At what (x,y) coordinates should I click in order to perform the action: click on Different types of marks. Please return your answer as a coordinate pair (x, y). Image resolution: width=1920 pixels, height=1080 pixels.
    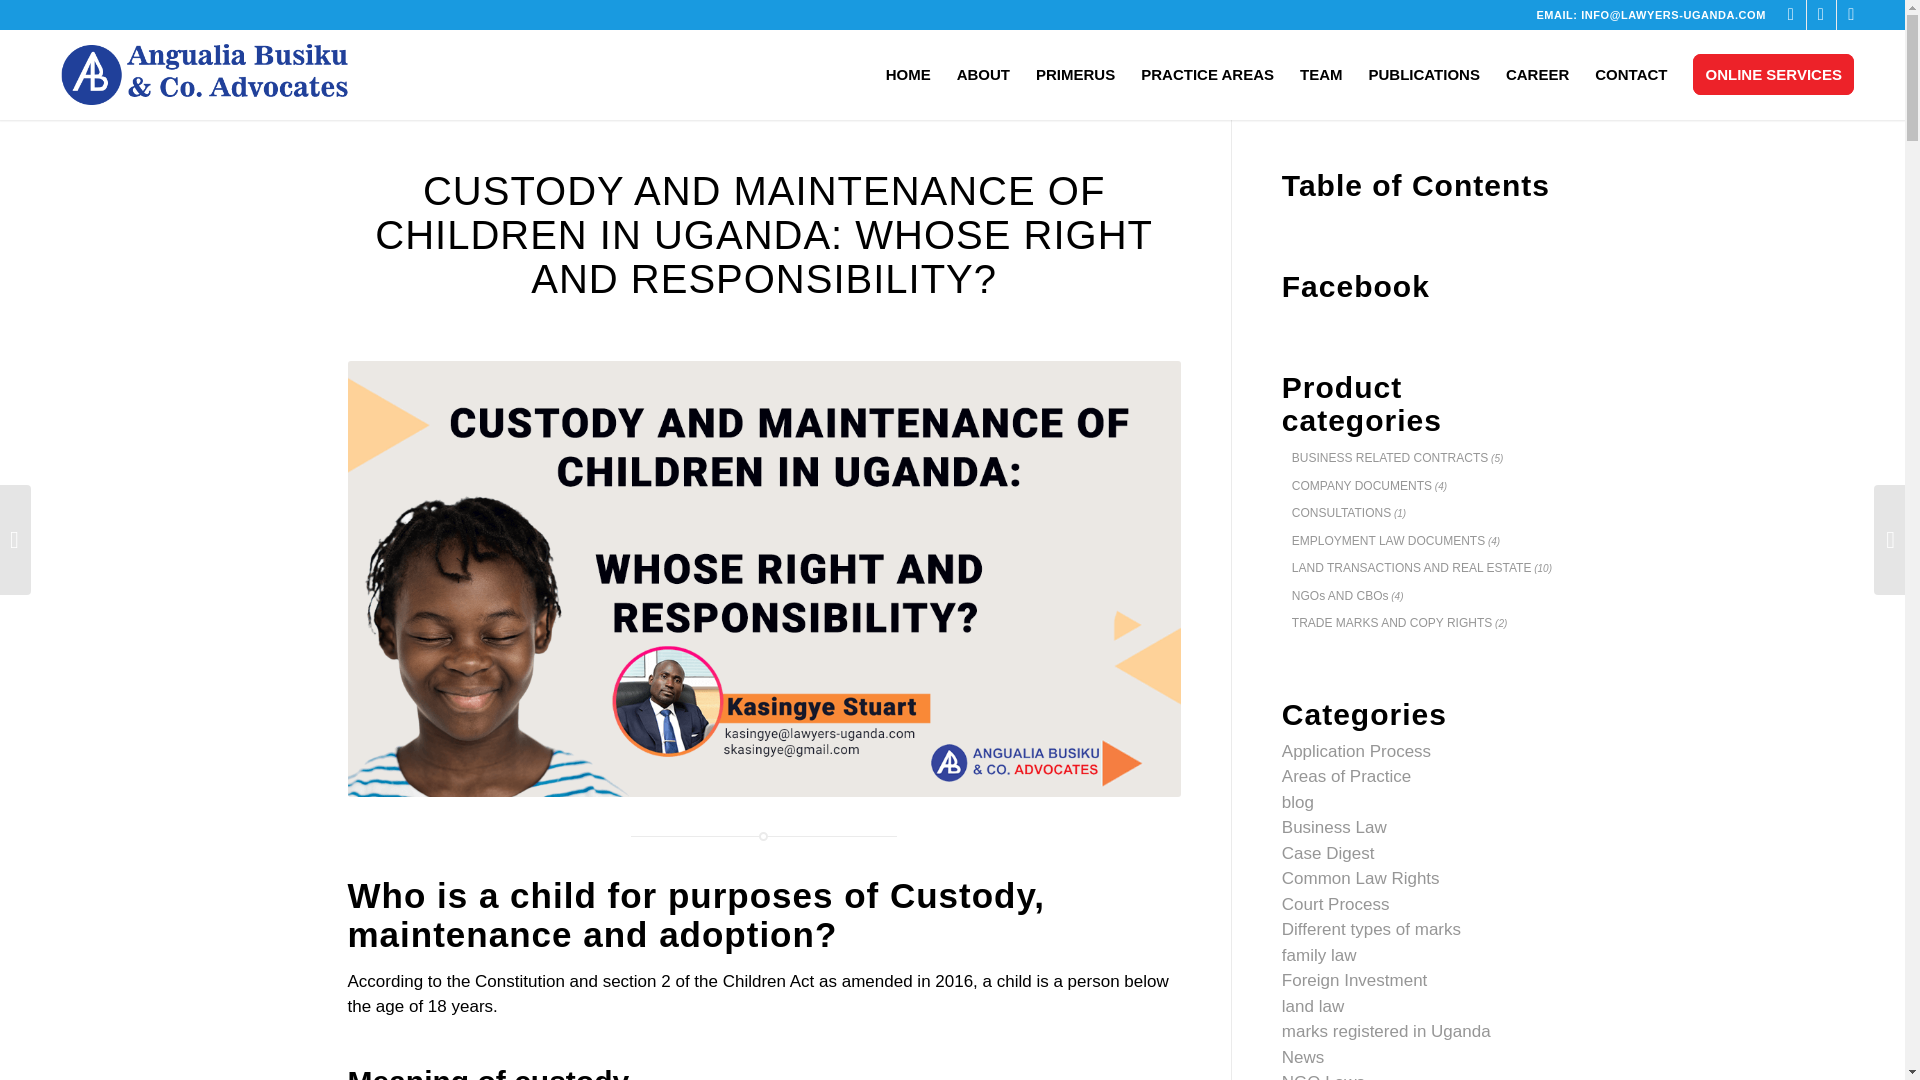
    Looking at the image, I should click on (1372, 929).